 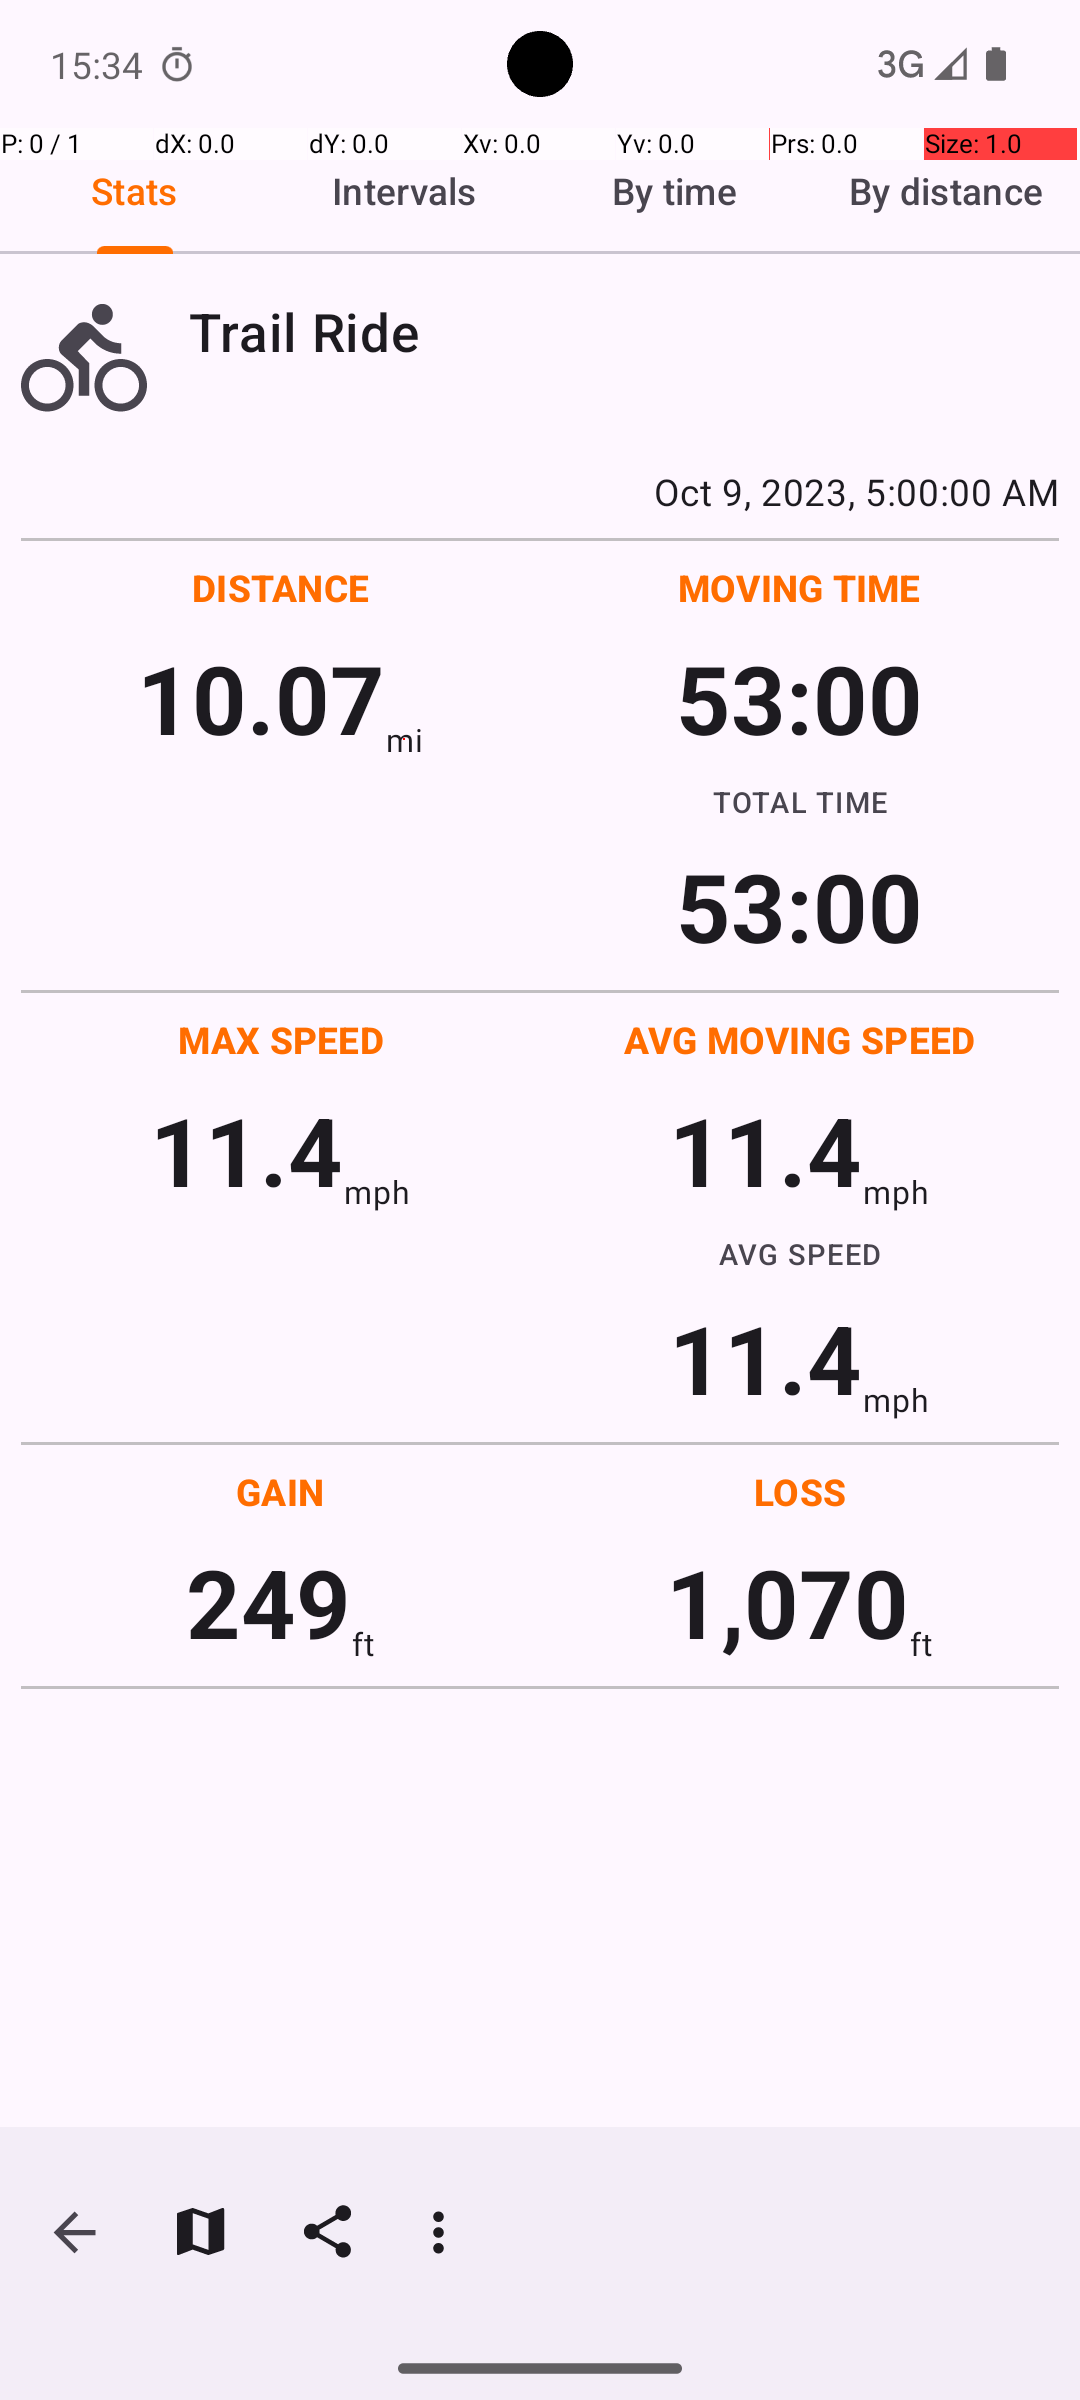 I want to click on 249, so click(x=268, y=1602).